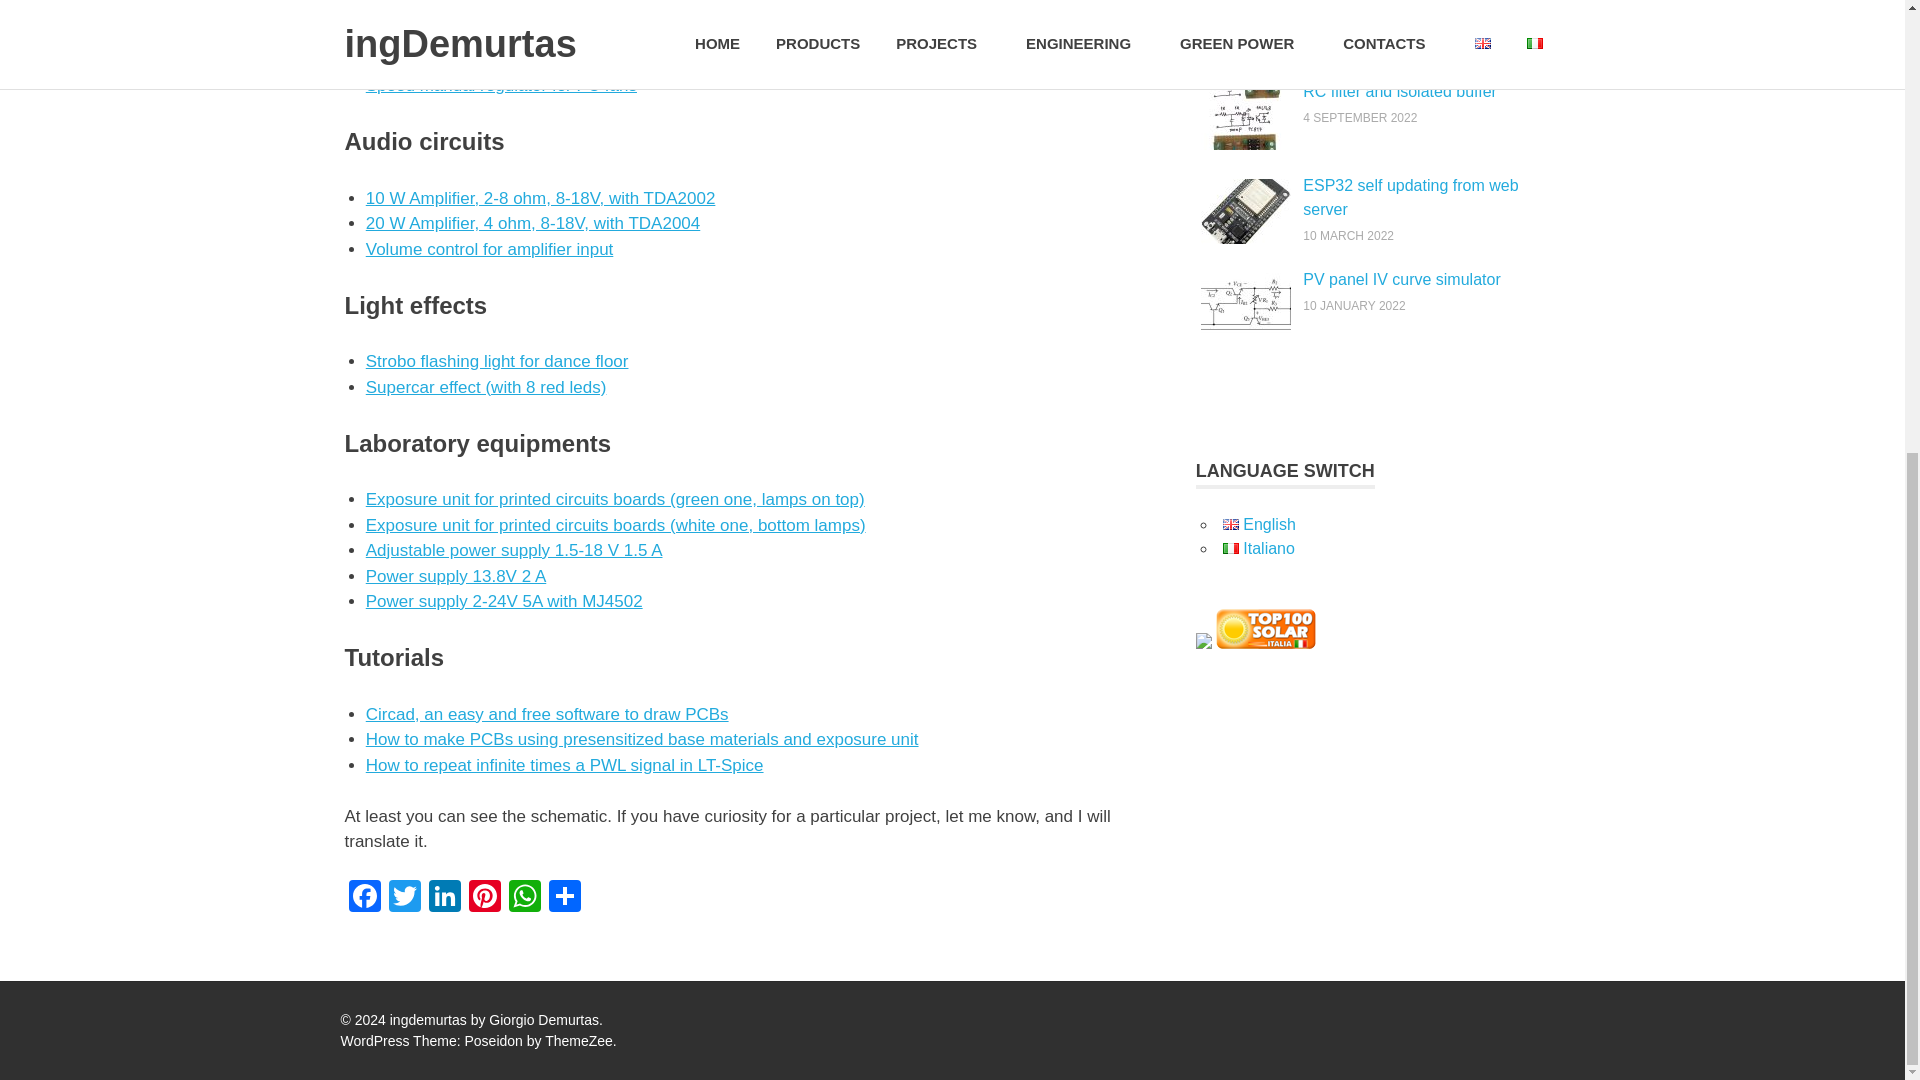 This screenshot has width=1920, height=1080. What do you see at coordinates (364, 898) in the screenshot?
I see `Facebook` at bounding box center [364, 898].